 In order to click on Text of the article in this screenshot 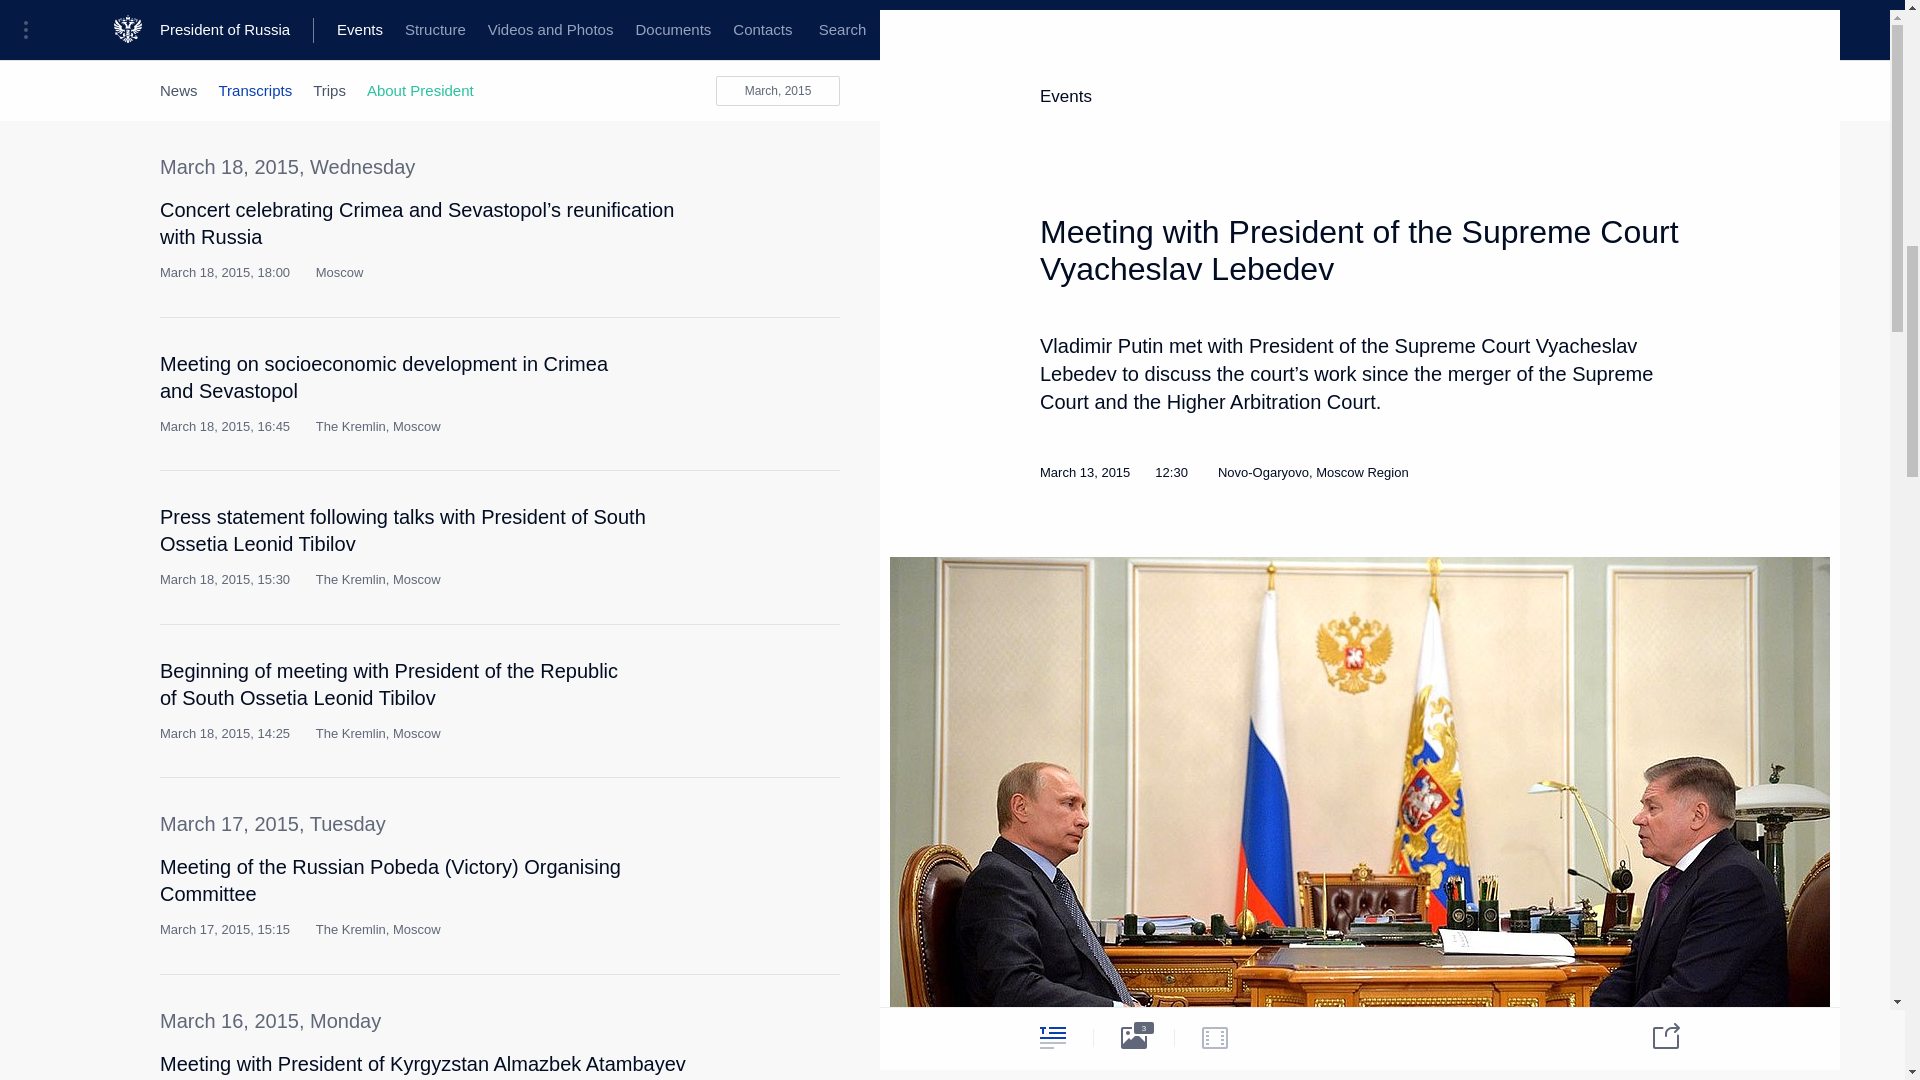, I will do `click(724, 874)`.